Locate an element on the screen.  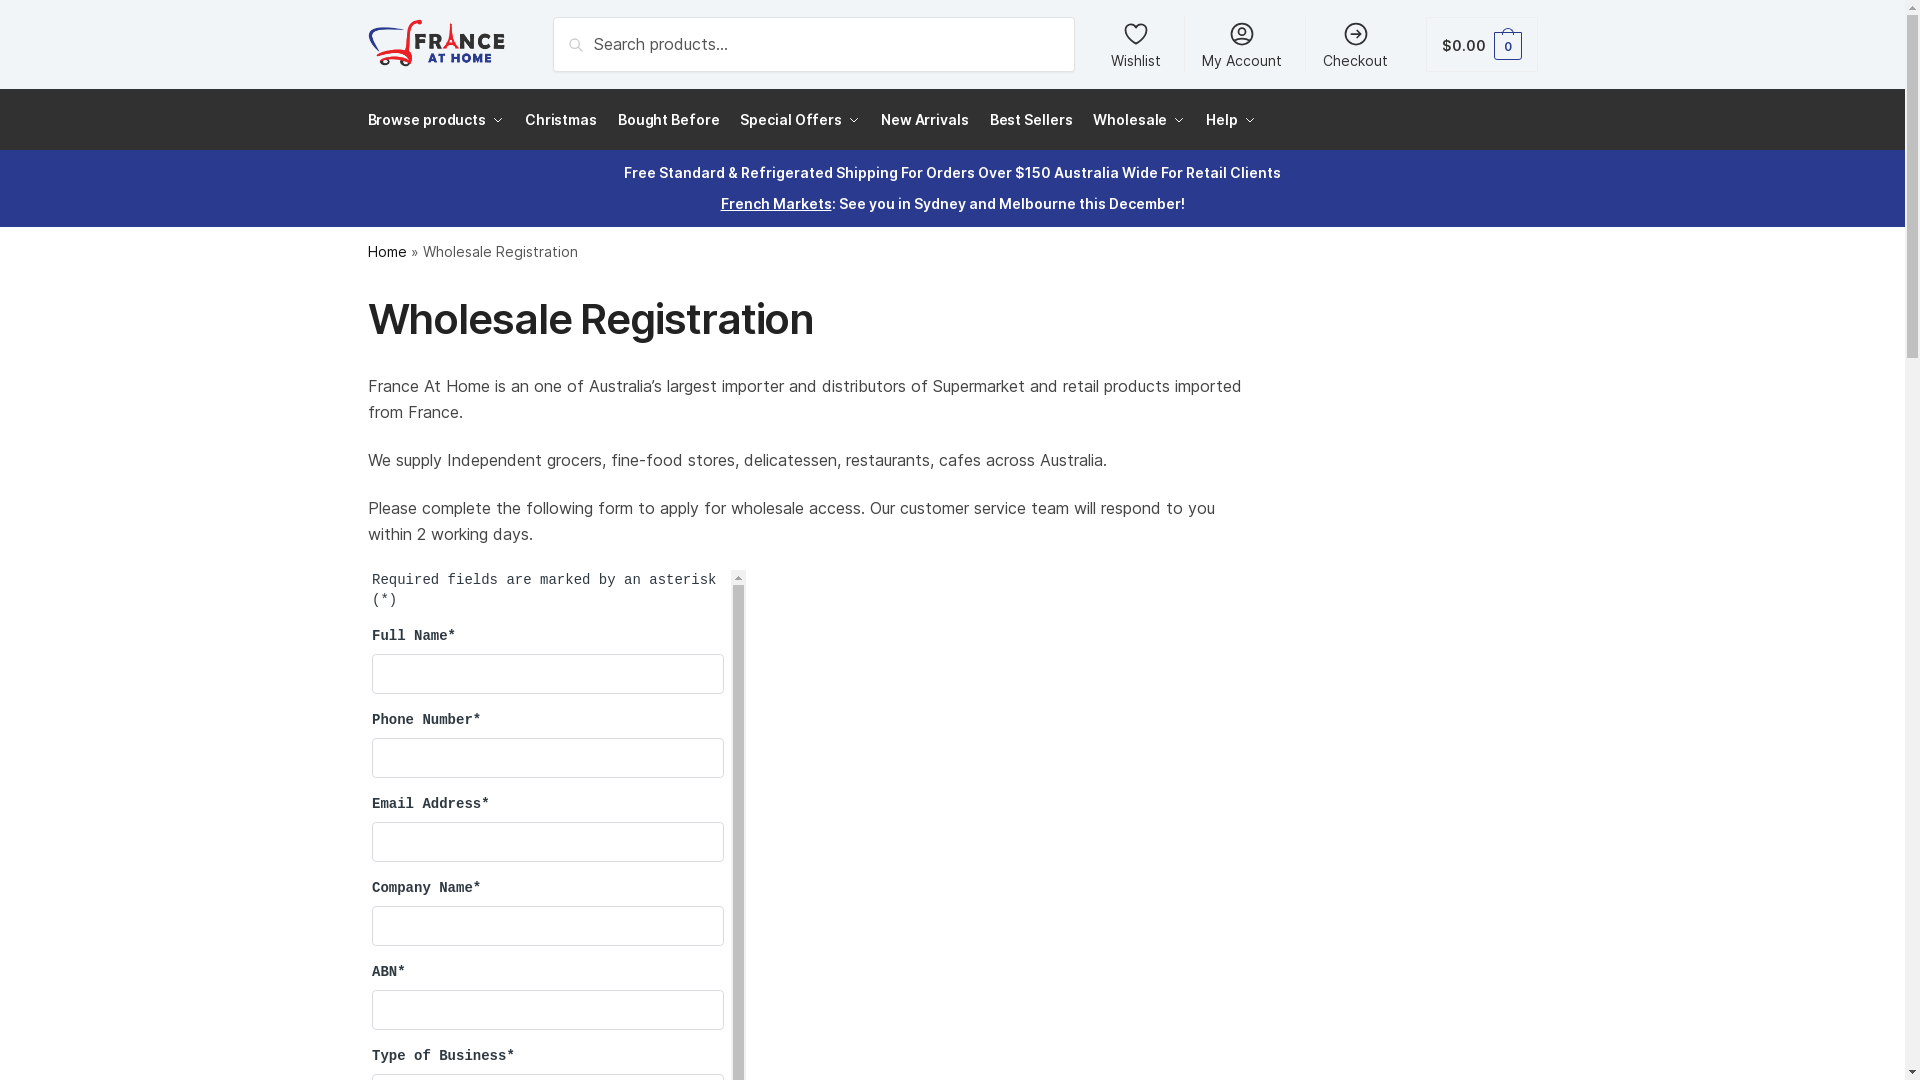
My Account is located at coordinates (1242, 44).